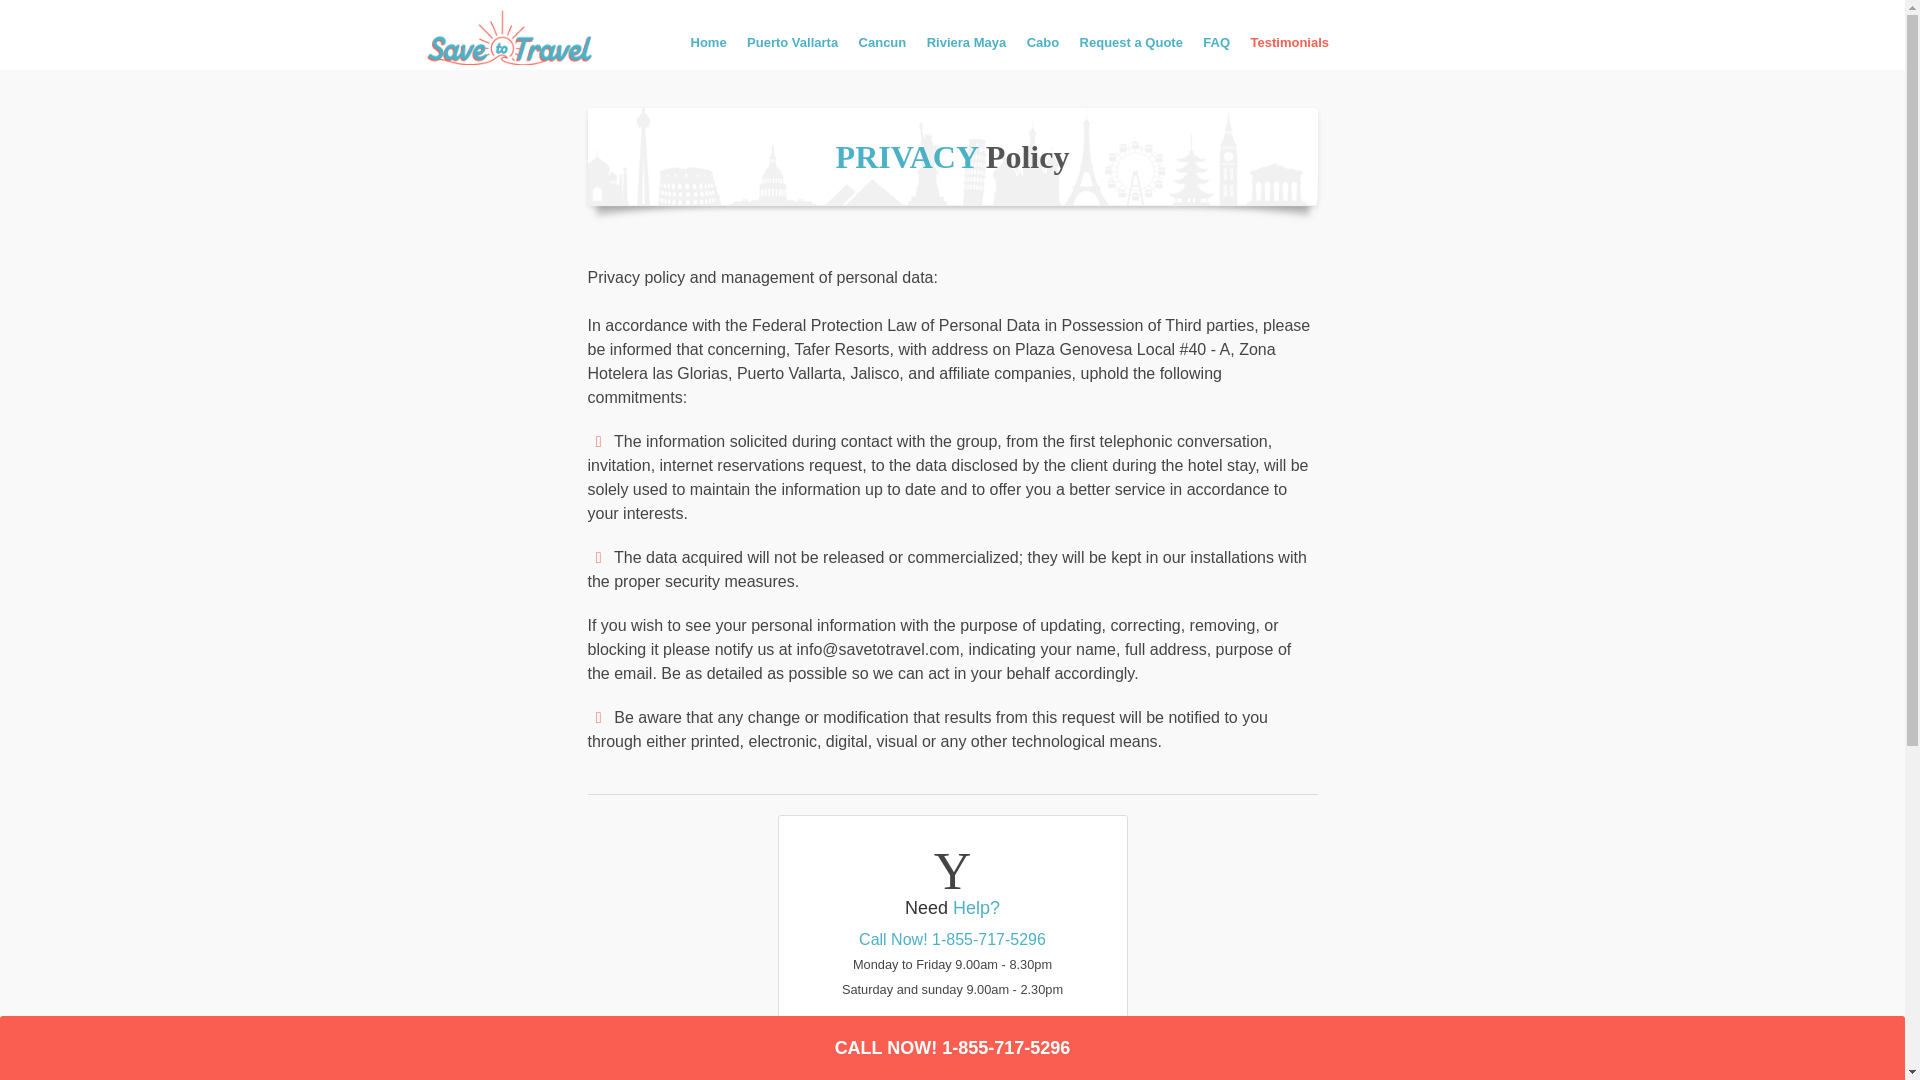 The height and width of the screenshot is (1080, 1920). What do you see at coordinates (524, 40) in the screenshot?
I see `Save to Travel` at bounding box center [524, 40].